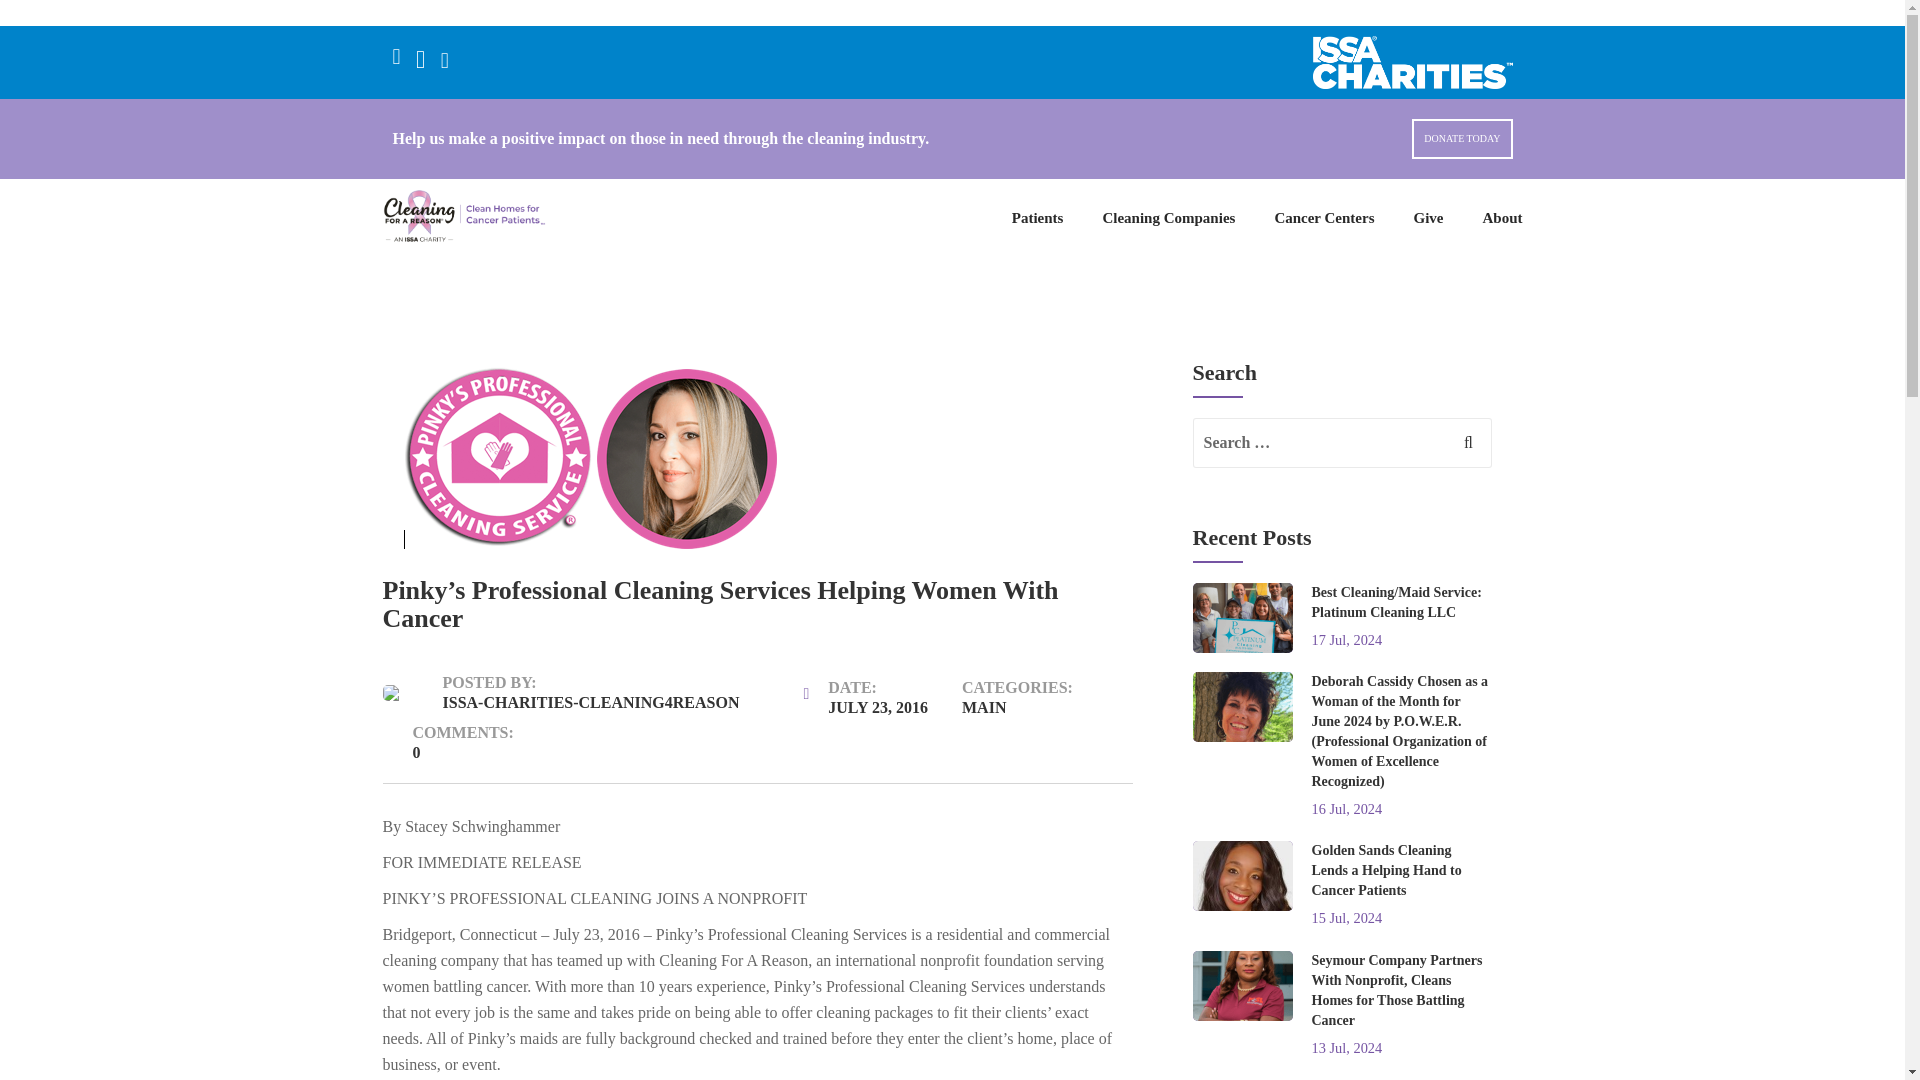 Image resolution: width=1920 pixels, height=1080 pixels. I want to click on Post date, so click(866, 695).